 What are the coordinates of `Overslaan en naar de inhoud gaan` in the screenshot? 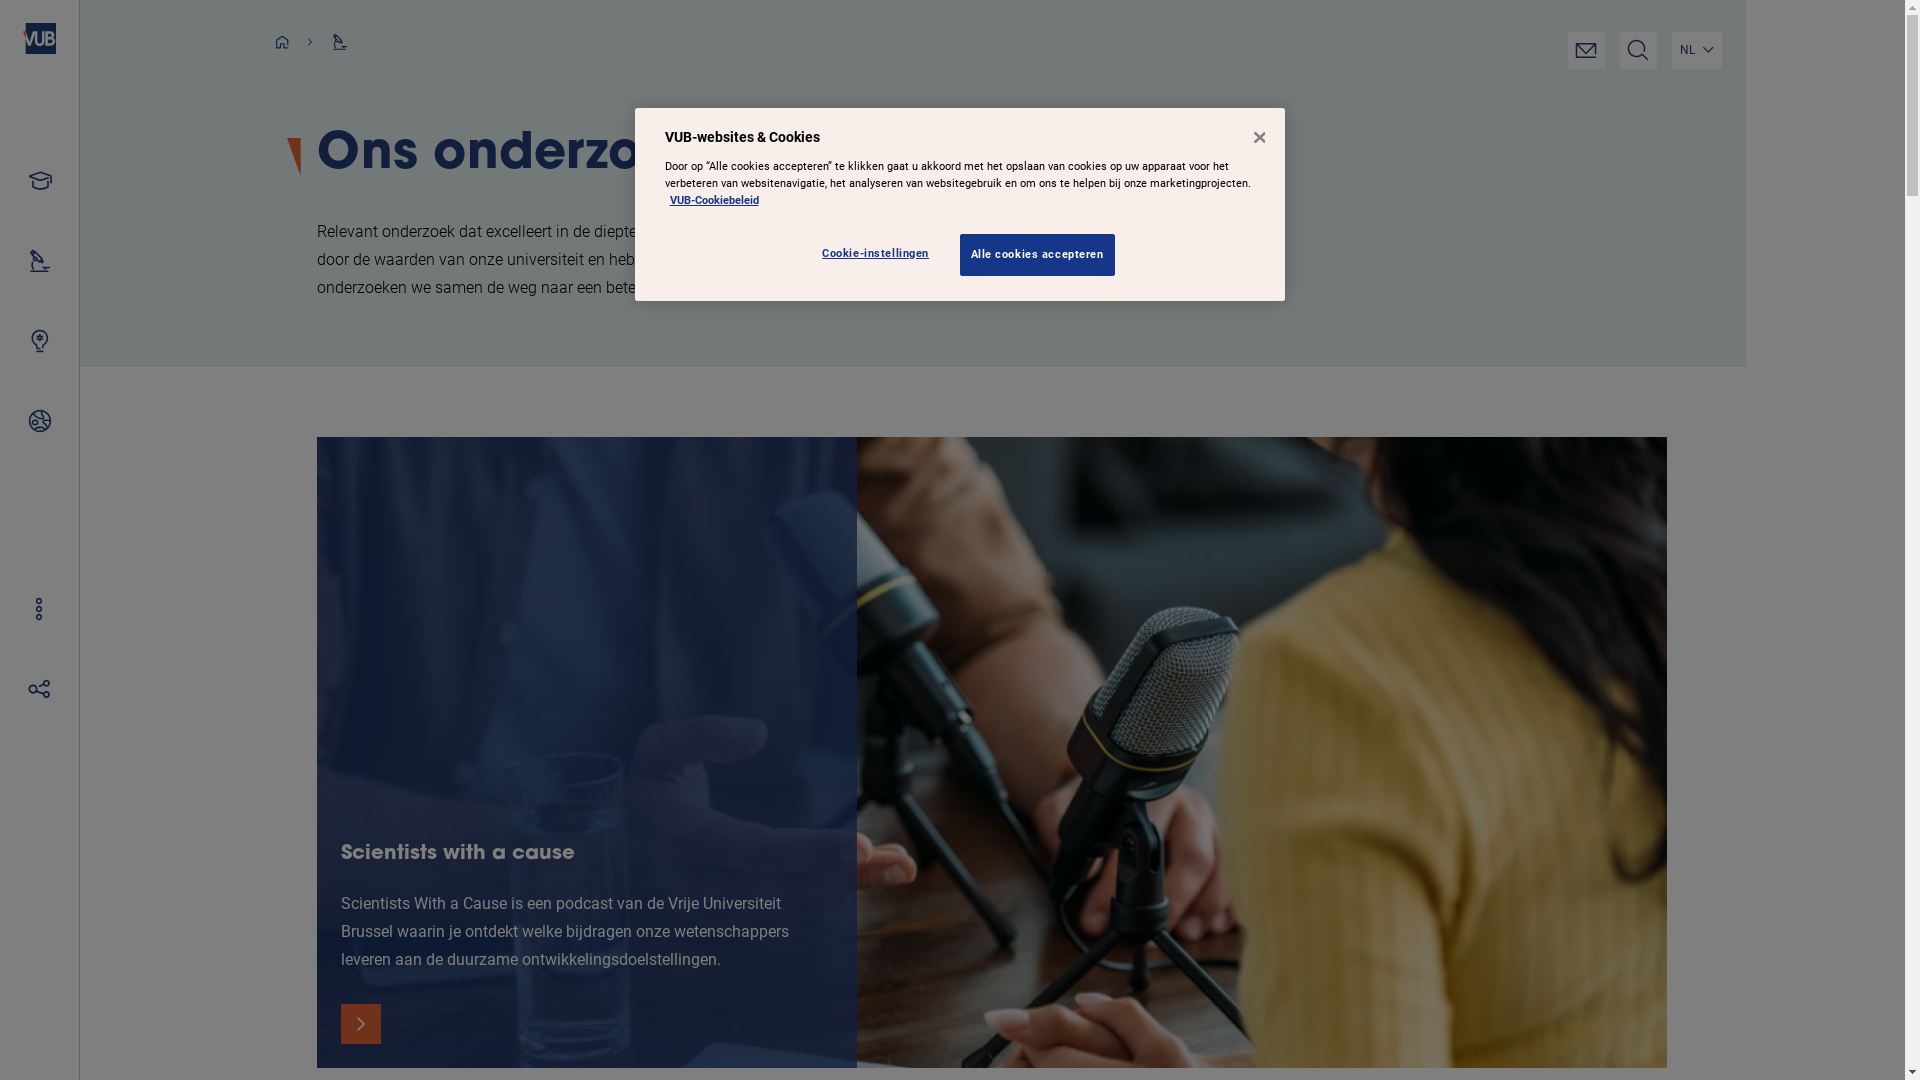 It's located at (0, 0).